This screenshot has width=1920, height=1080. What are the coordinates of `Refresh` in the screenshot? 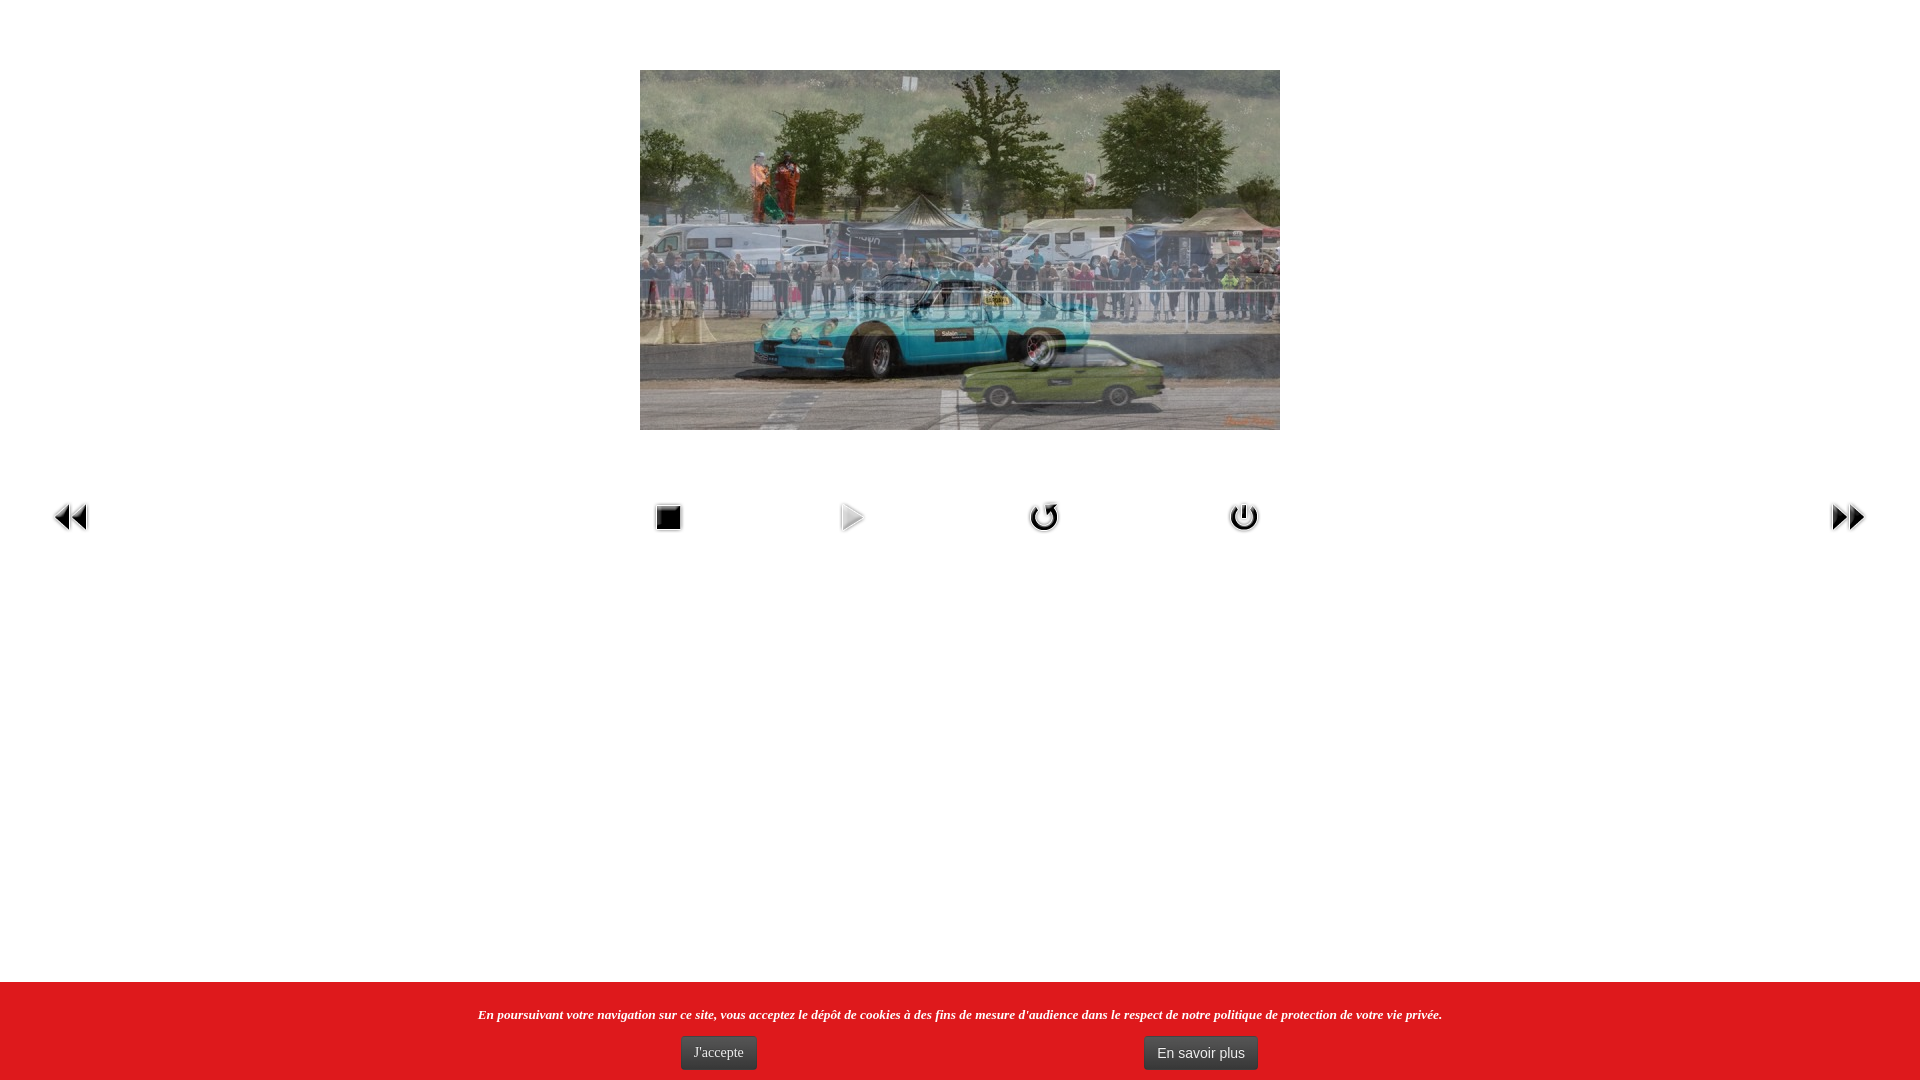 It's located at (1044, 536).